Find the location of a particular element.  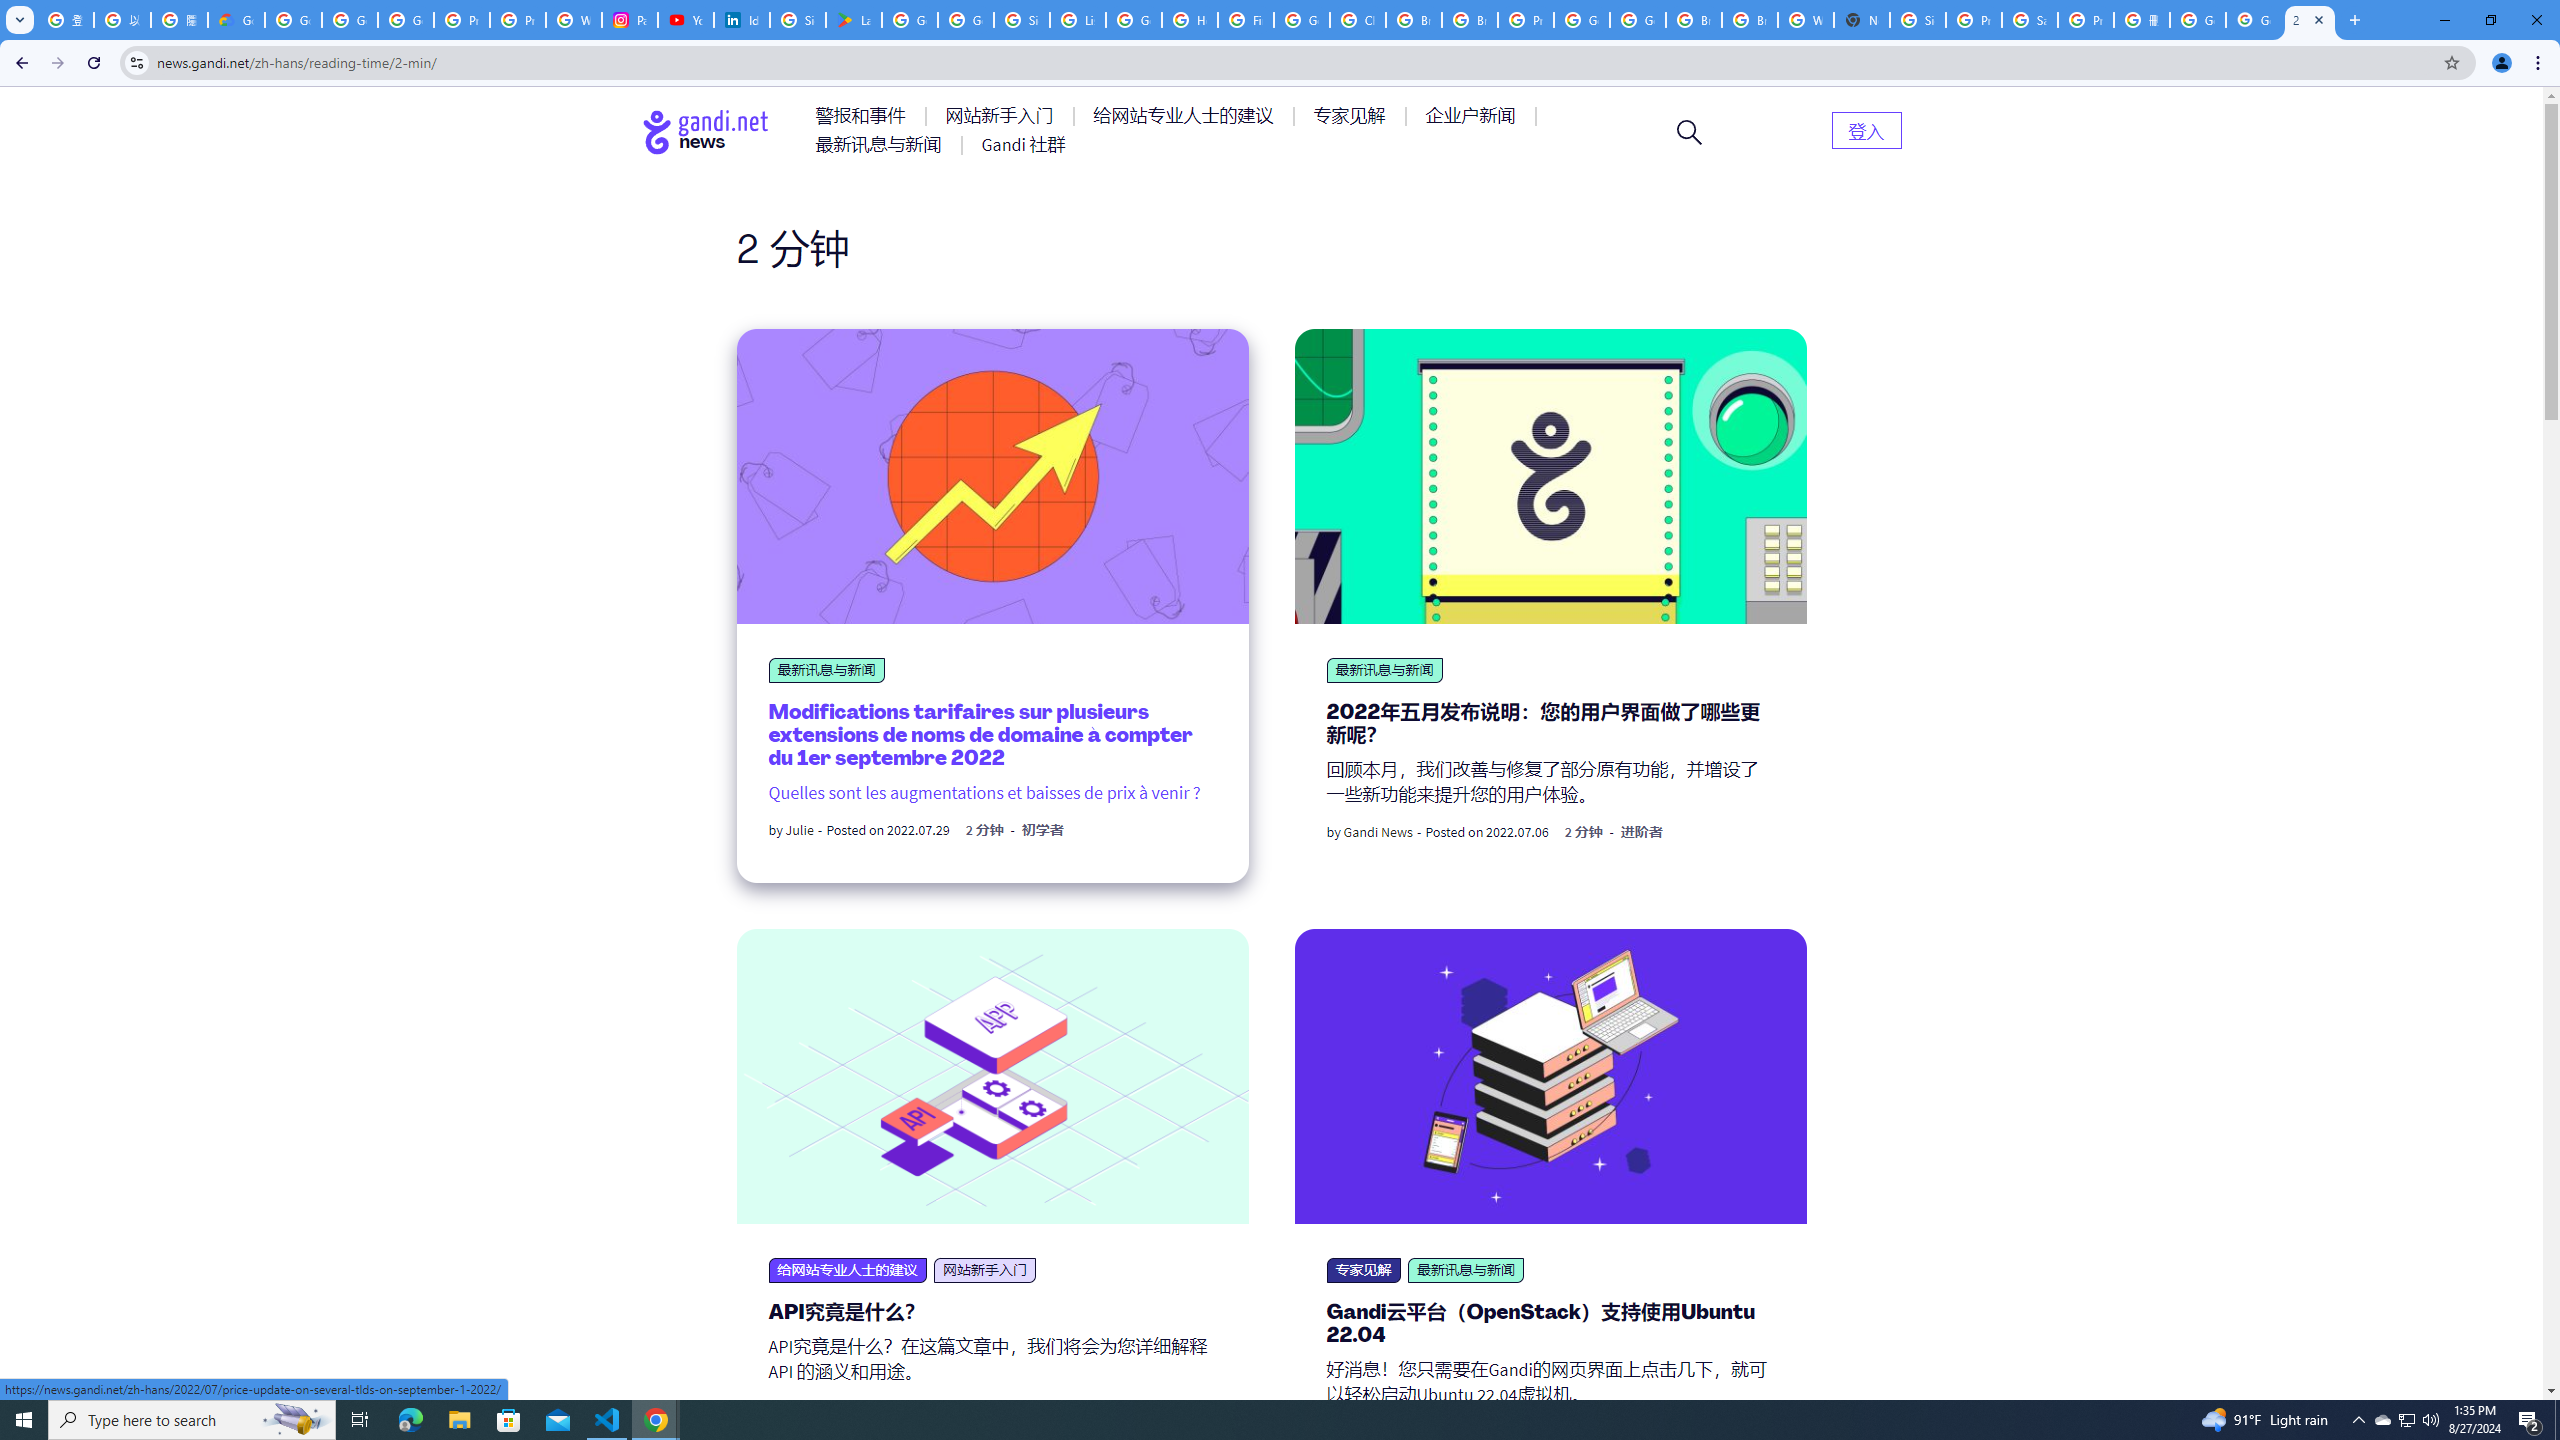

Google Workspace - Specific Terms is located at coordinates (966, 20).